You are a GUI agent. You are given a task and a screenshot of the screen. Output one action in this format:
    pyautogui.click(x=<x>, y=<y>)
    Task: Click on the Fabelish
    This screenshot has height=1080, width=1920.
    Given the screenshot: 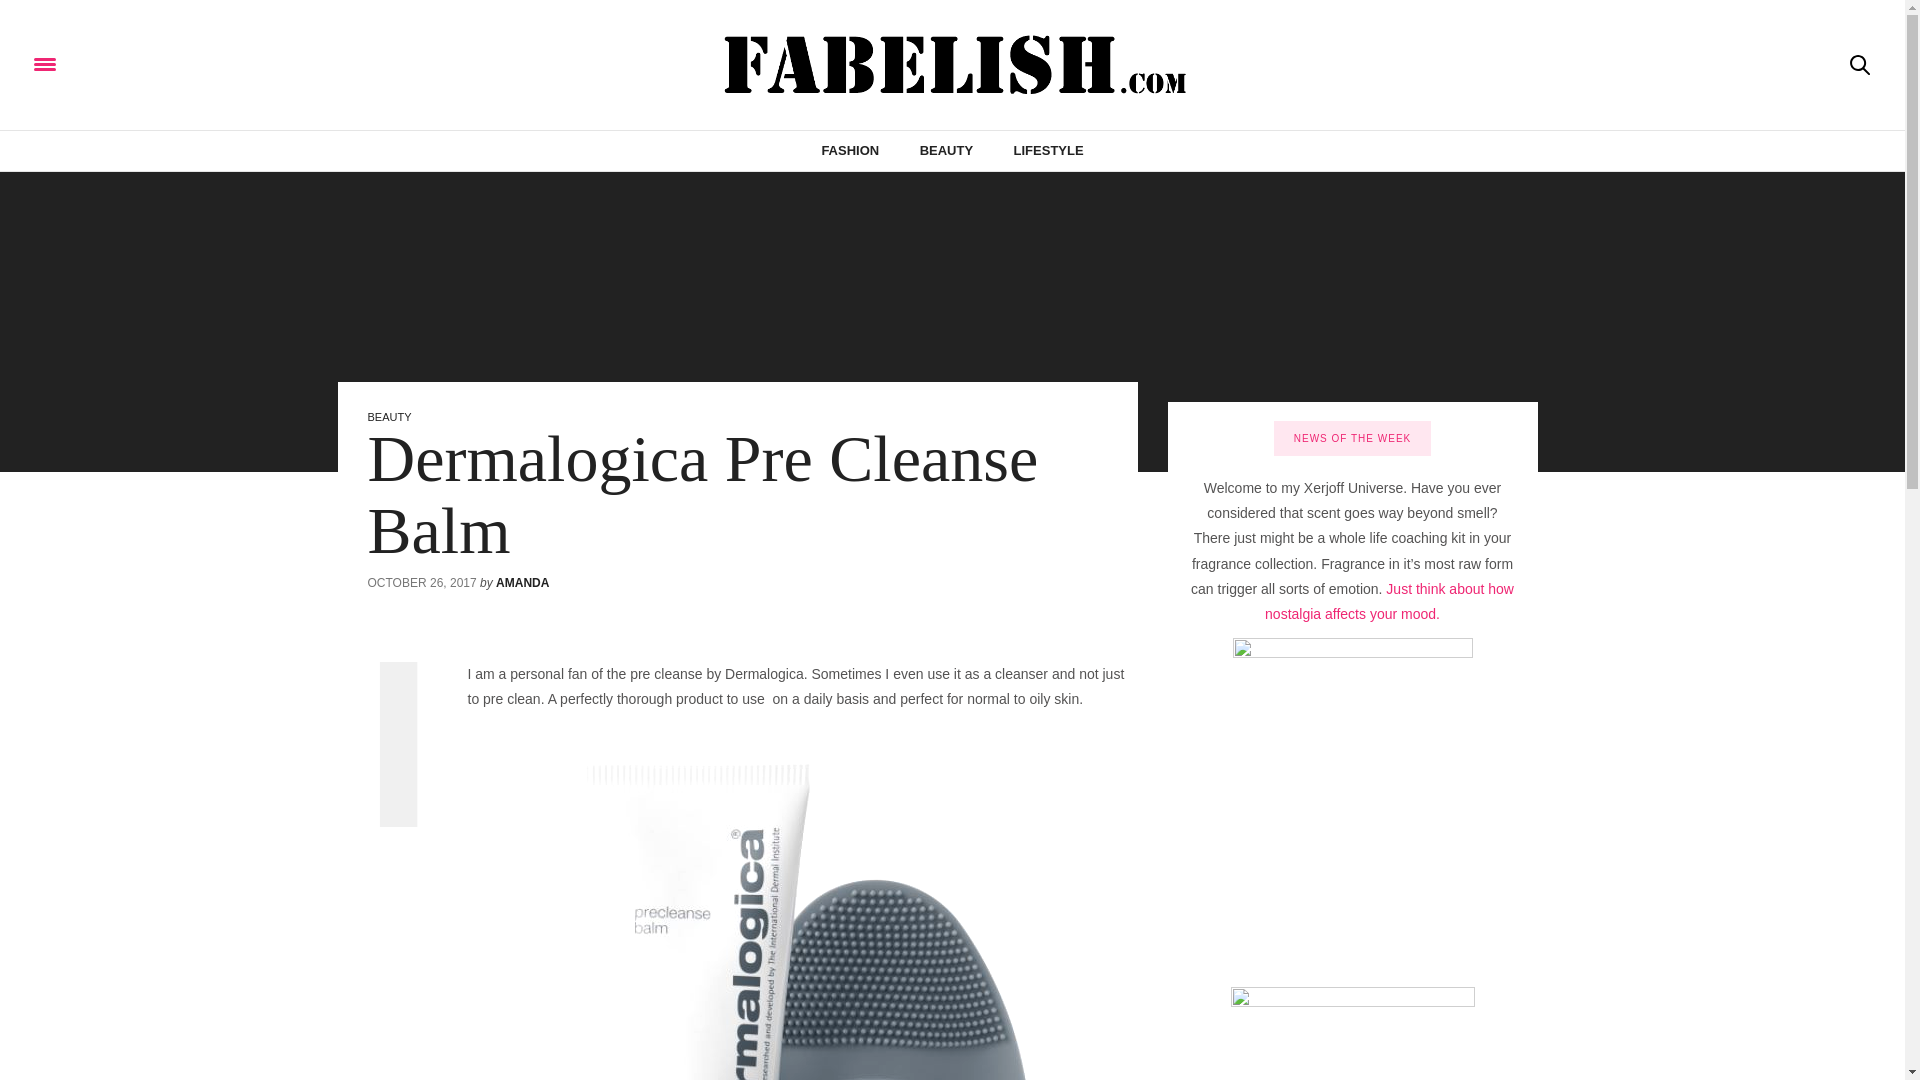 What is the action you would take?
    pyautogui.click(x=211, y=64)
    